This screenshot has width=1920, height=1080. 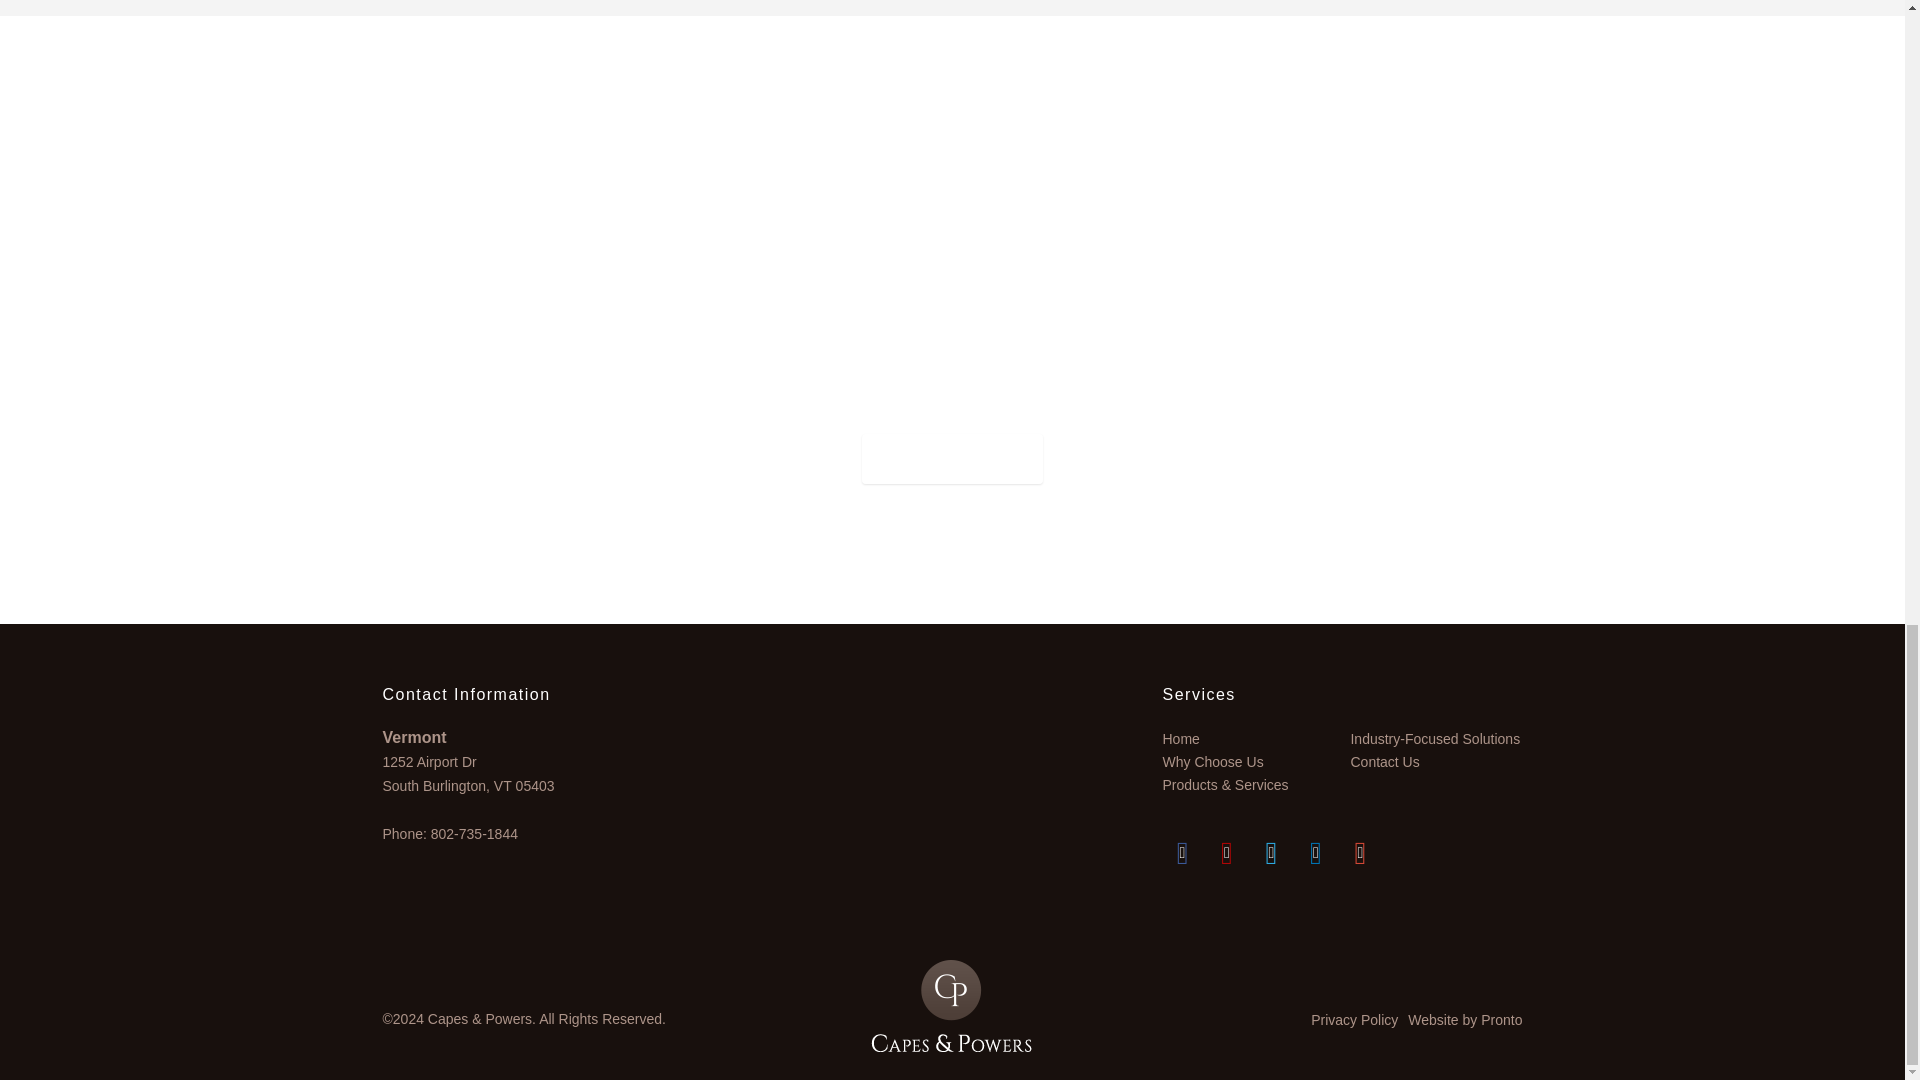 What do you see at coordinates (952, 459) in the screenshot?
I see `Contact Us` at bounding box center [952, 459].